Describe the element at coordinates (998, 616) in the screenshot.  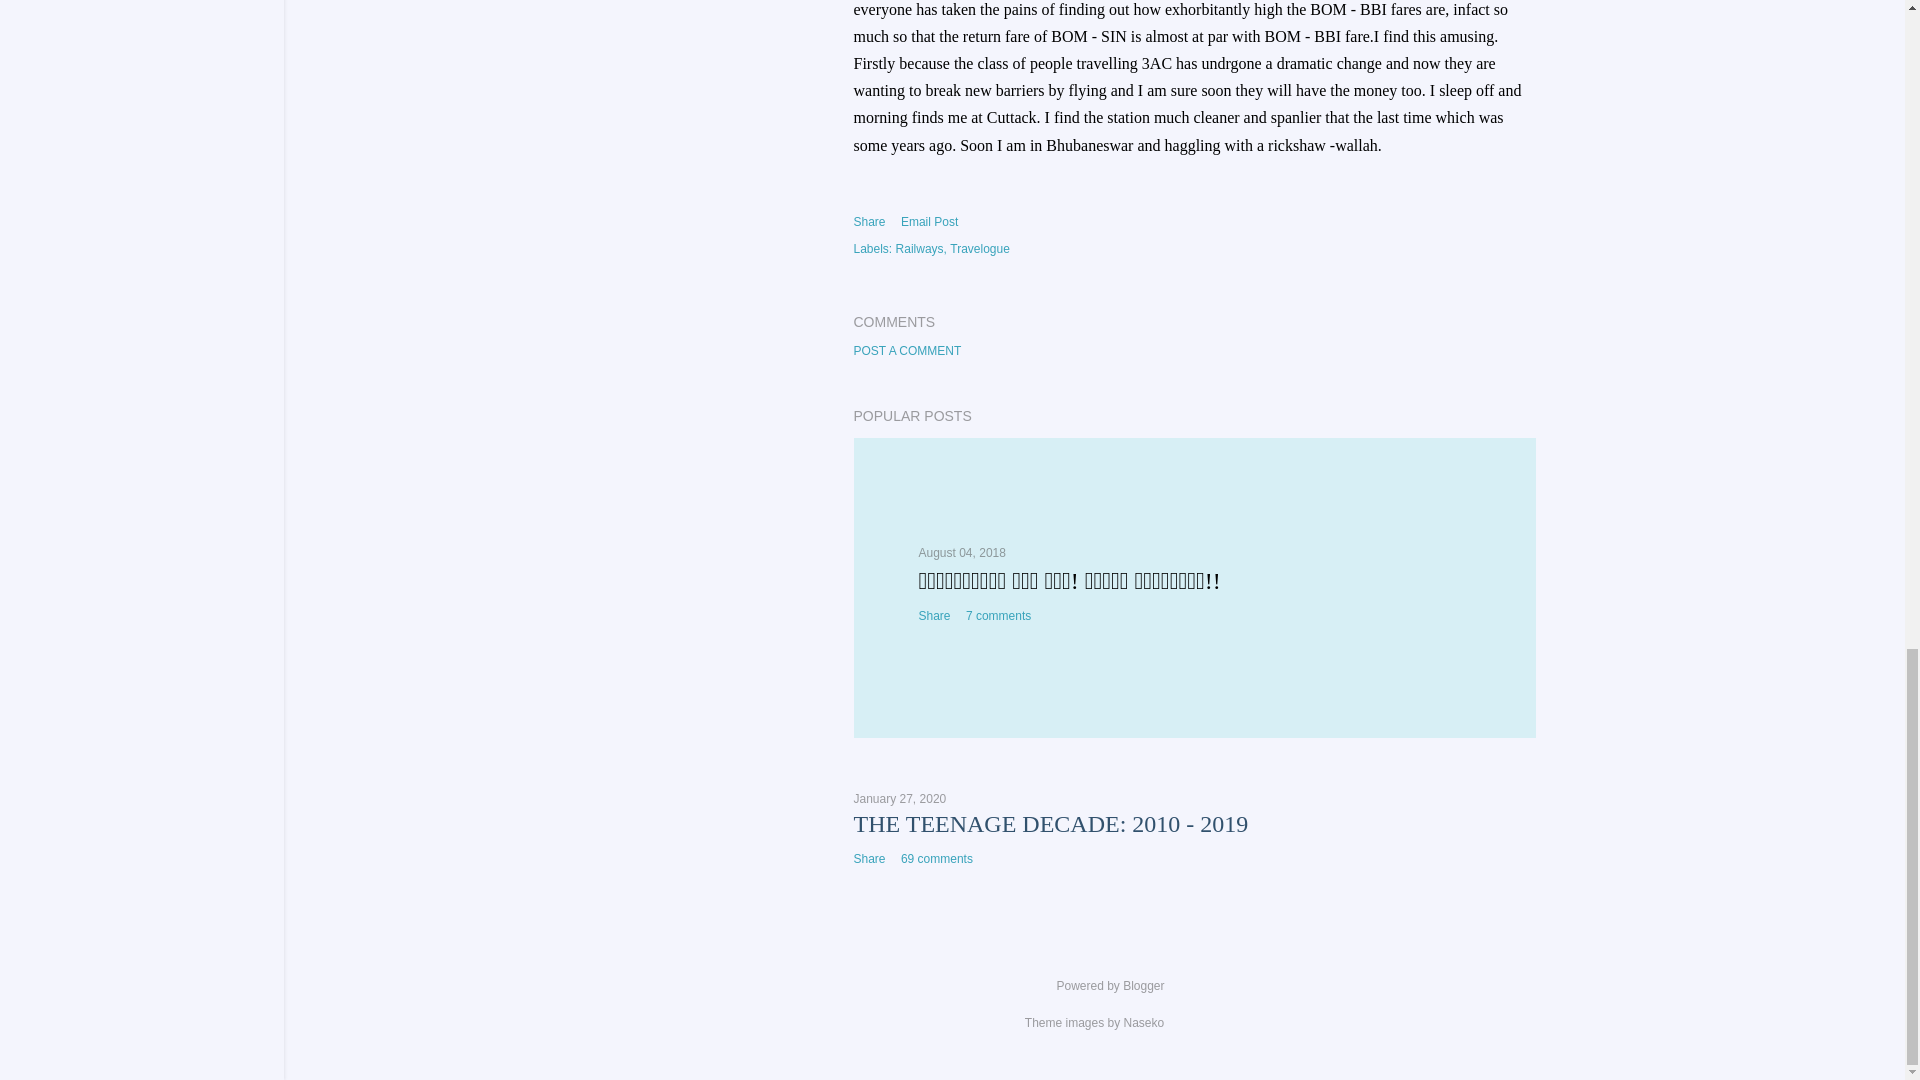
I see `7 comments` at that location.